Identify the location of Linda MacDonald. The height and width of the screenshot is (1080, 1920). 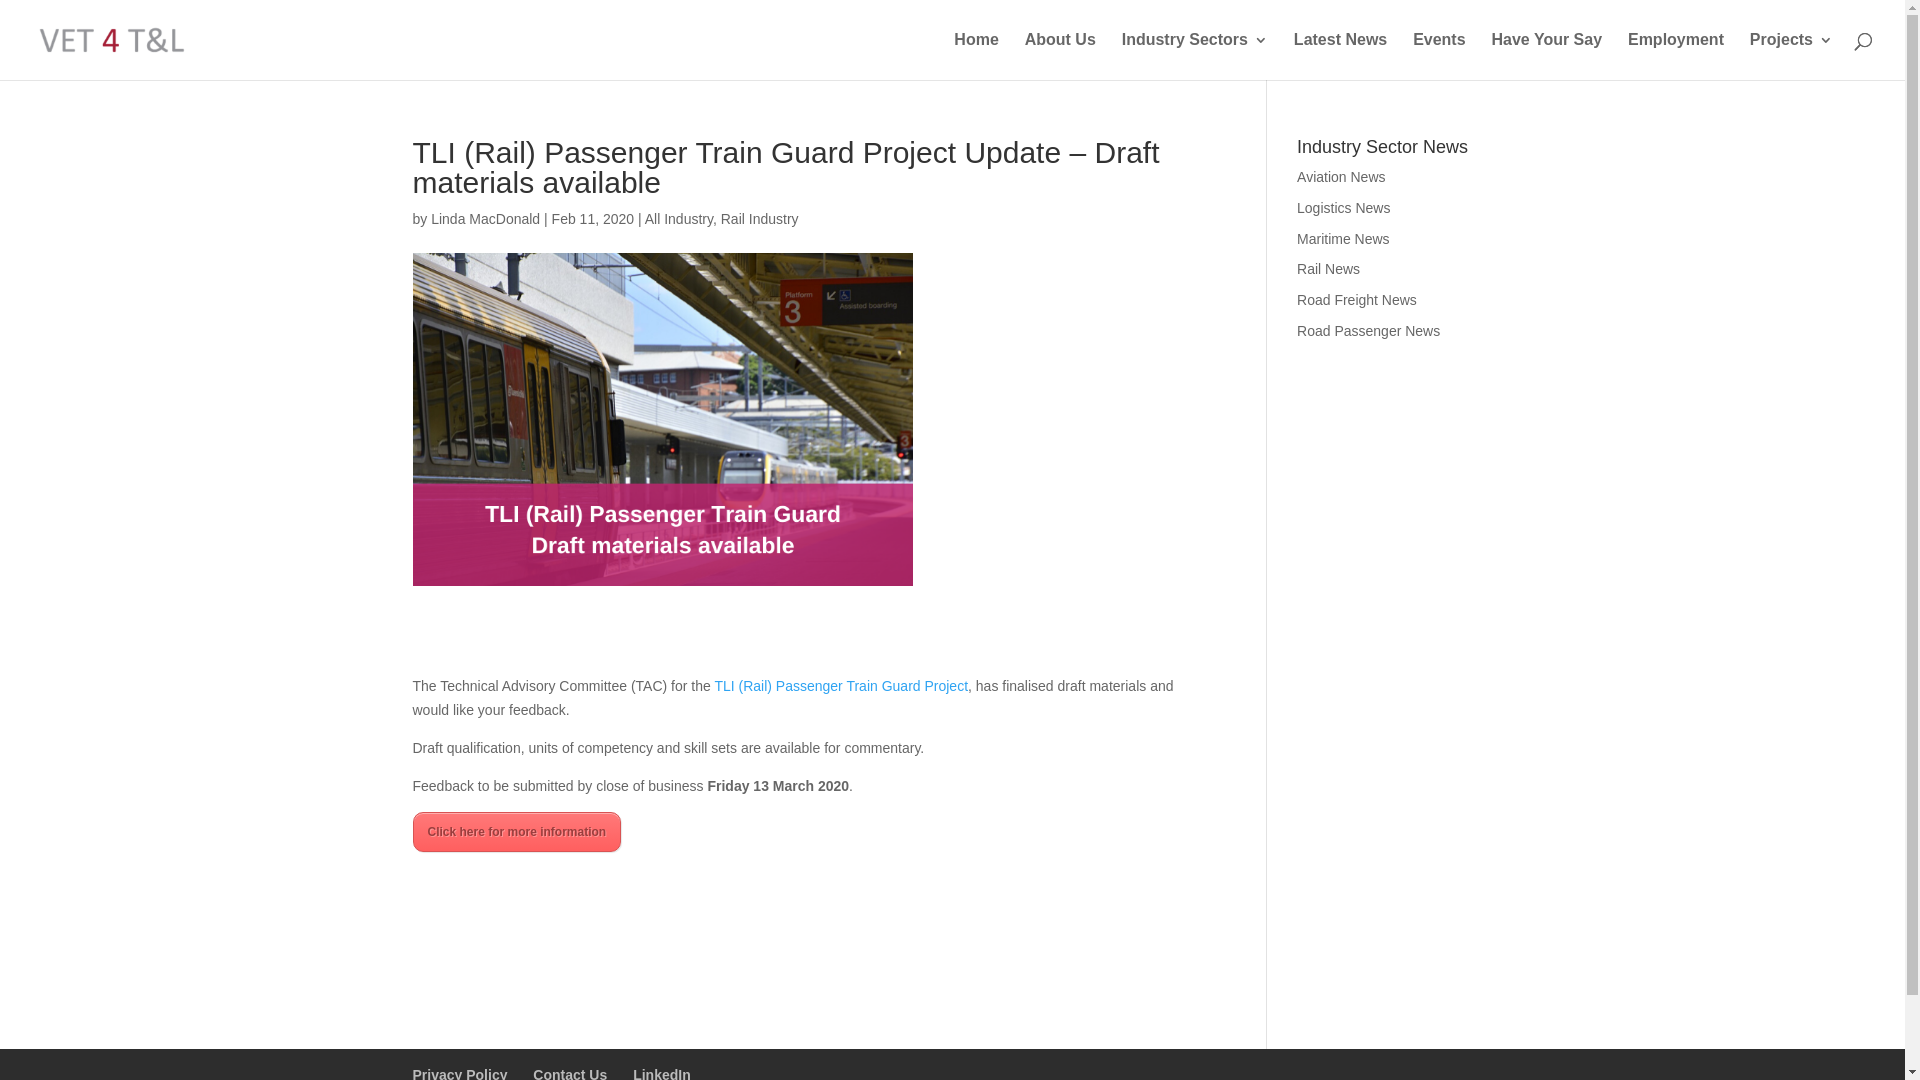
(486, 219).